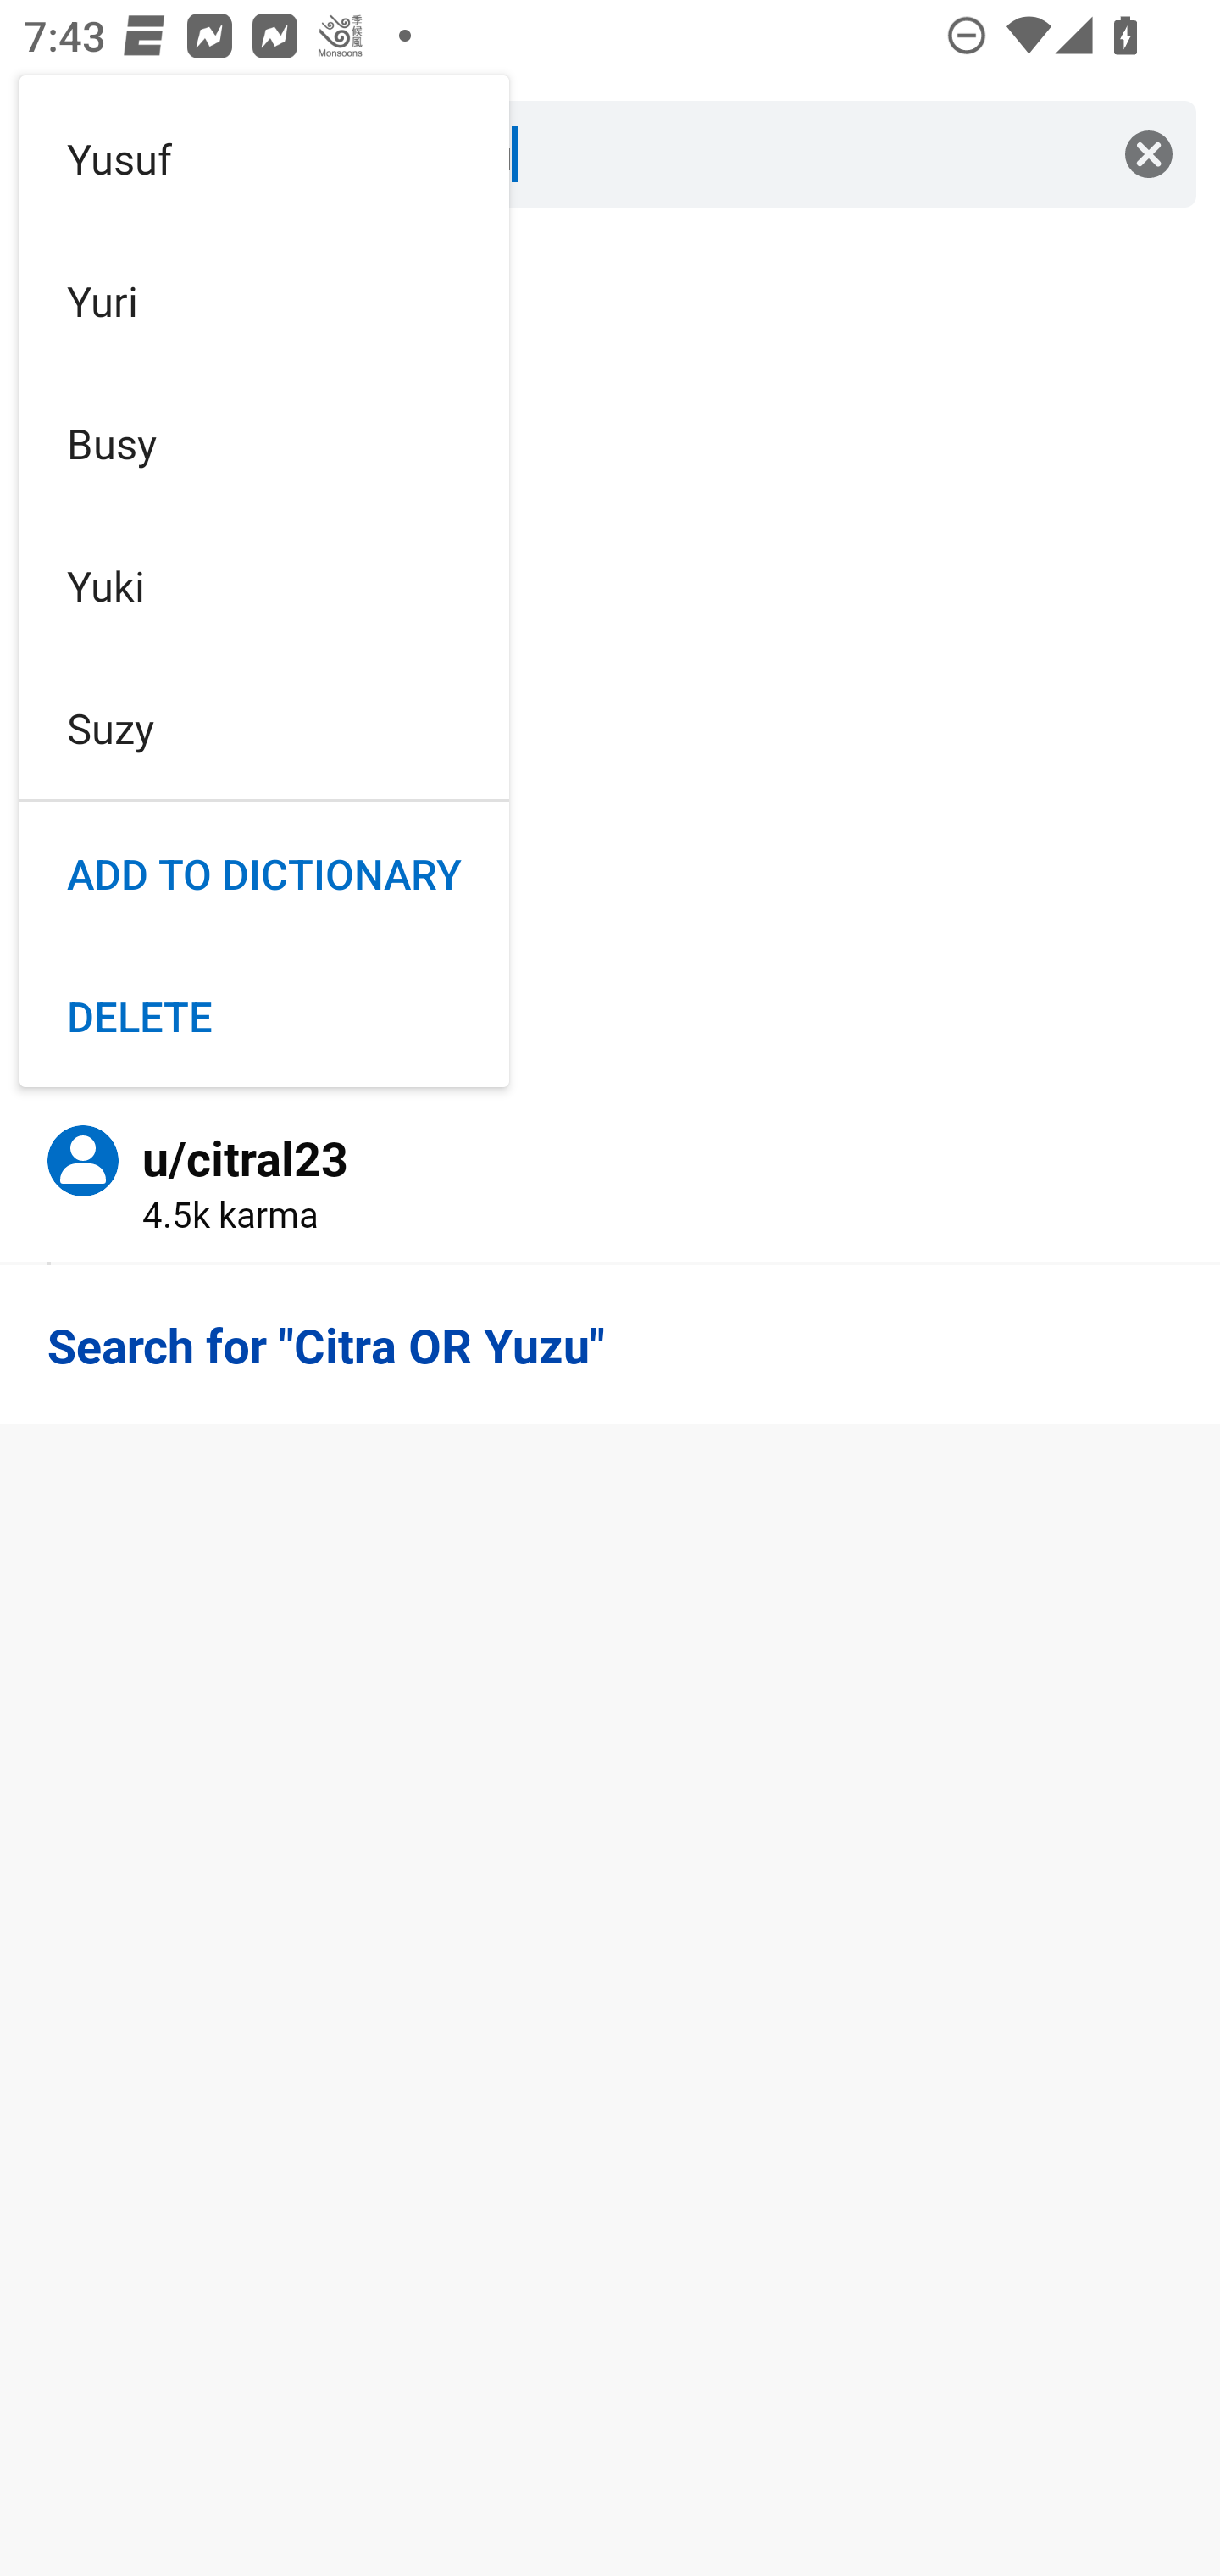 The width and height of the screenshot is (1220, 2576). I want to click on Yusuf, so click(264, 158).